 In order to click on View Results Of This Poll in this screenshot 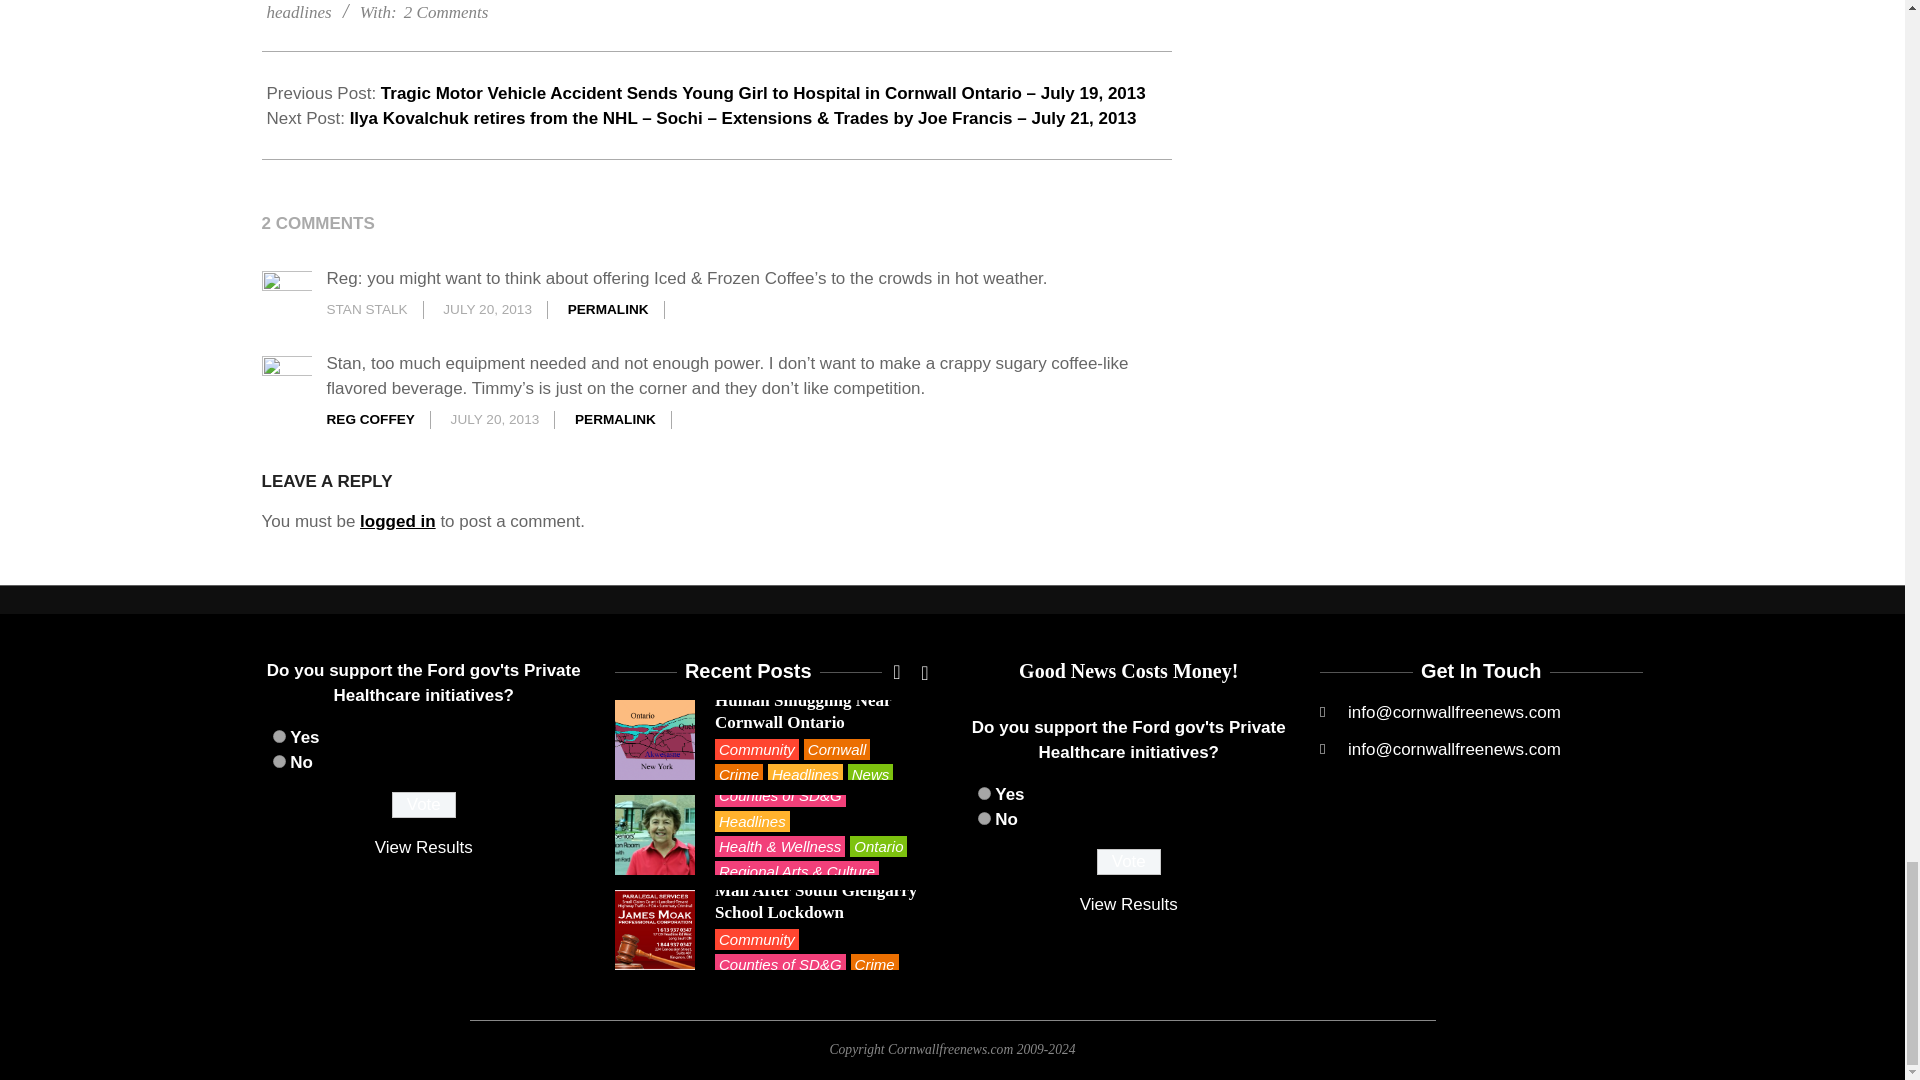, I will do `click(423, 848)`.